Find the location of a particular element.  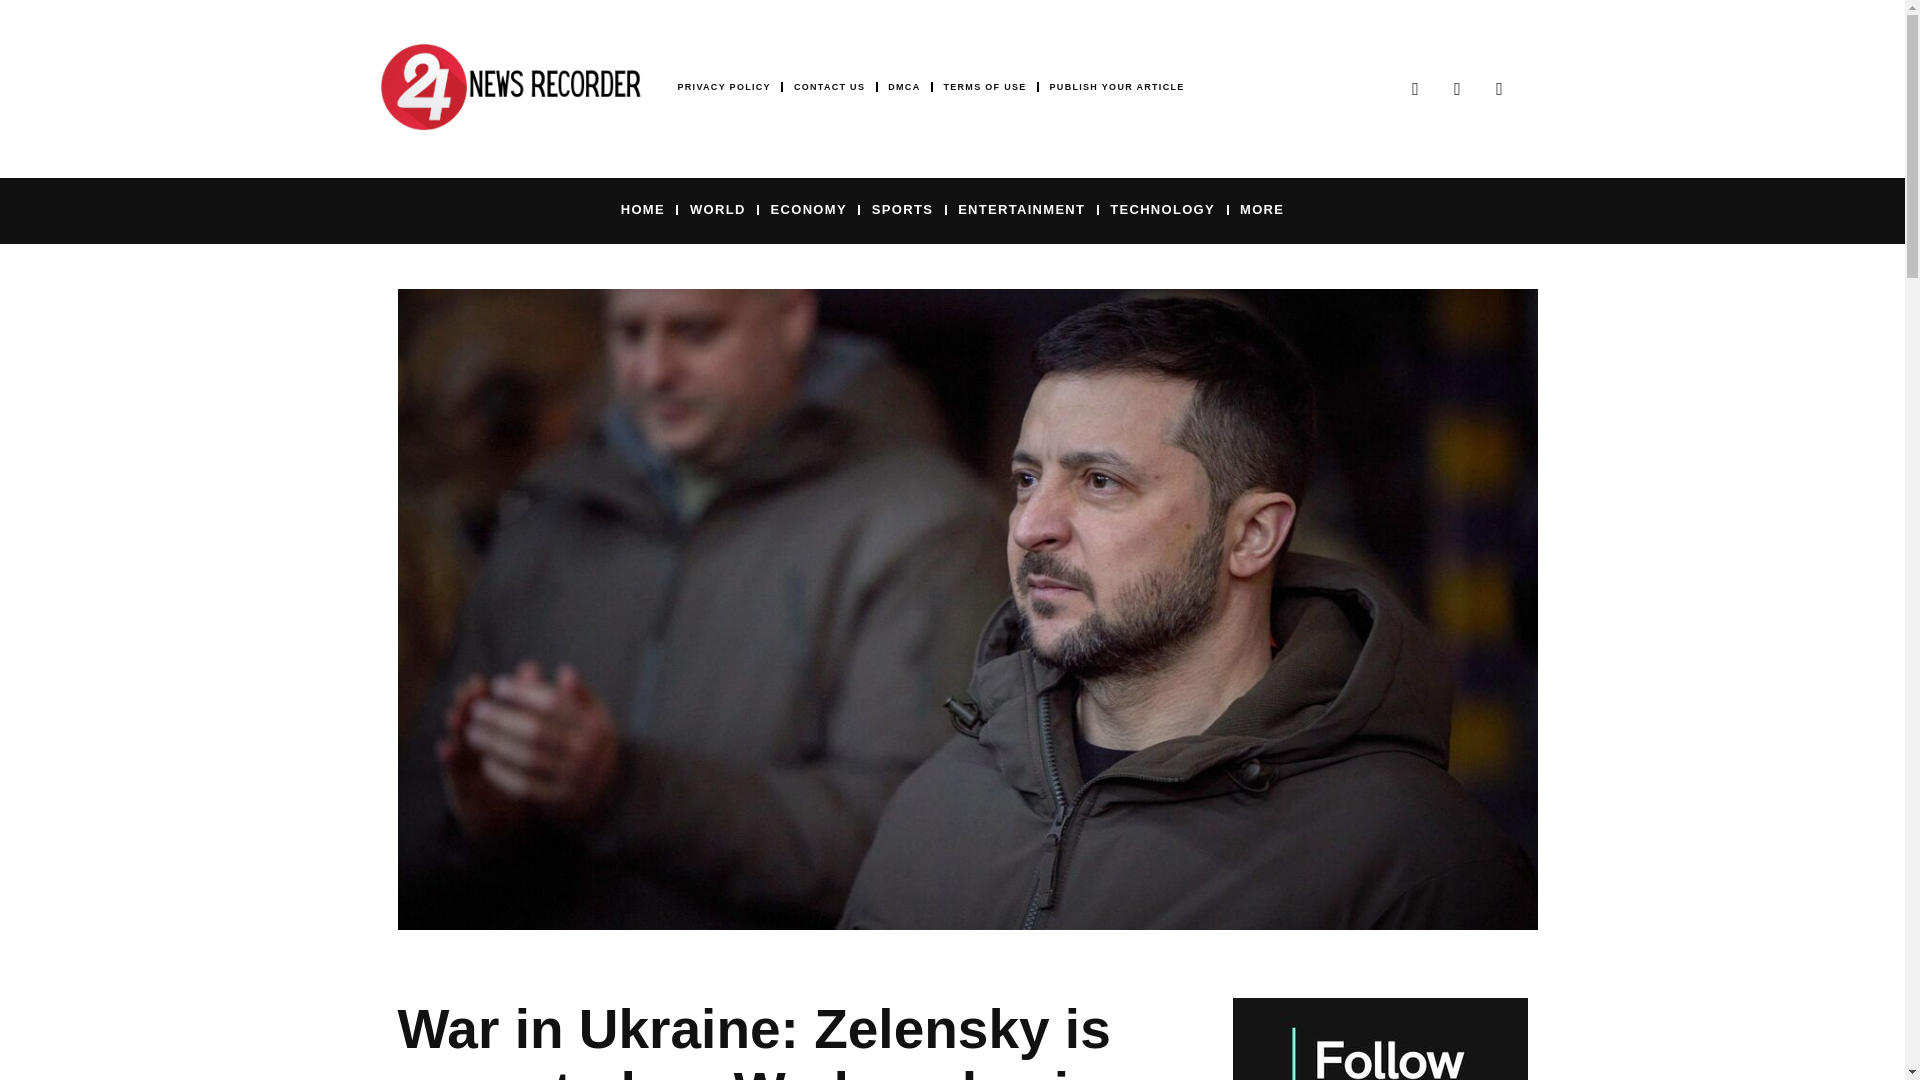

PRIVACY POLICY is located at coordinates (724, 87).